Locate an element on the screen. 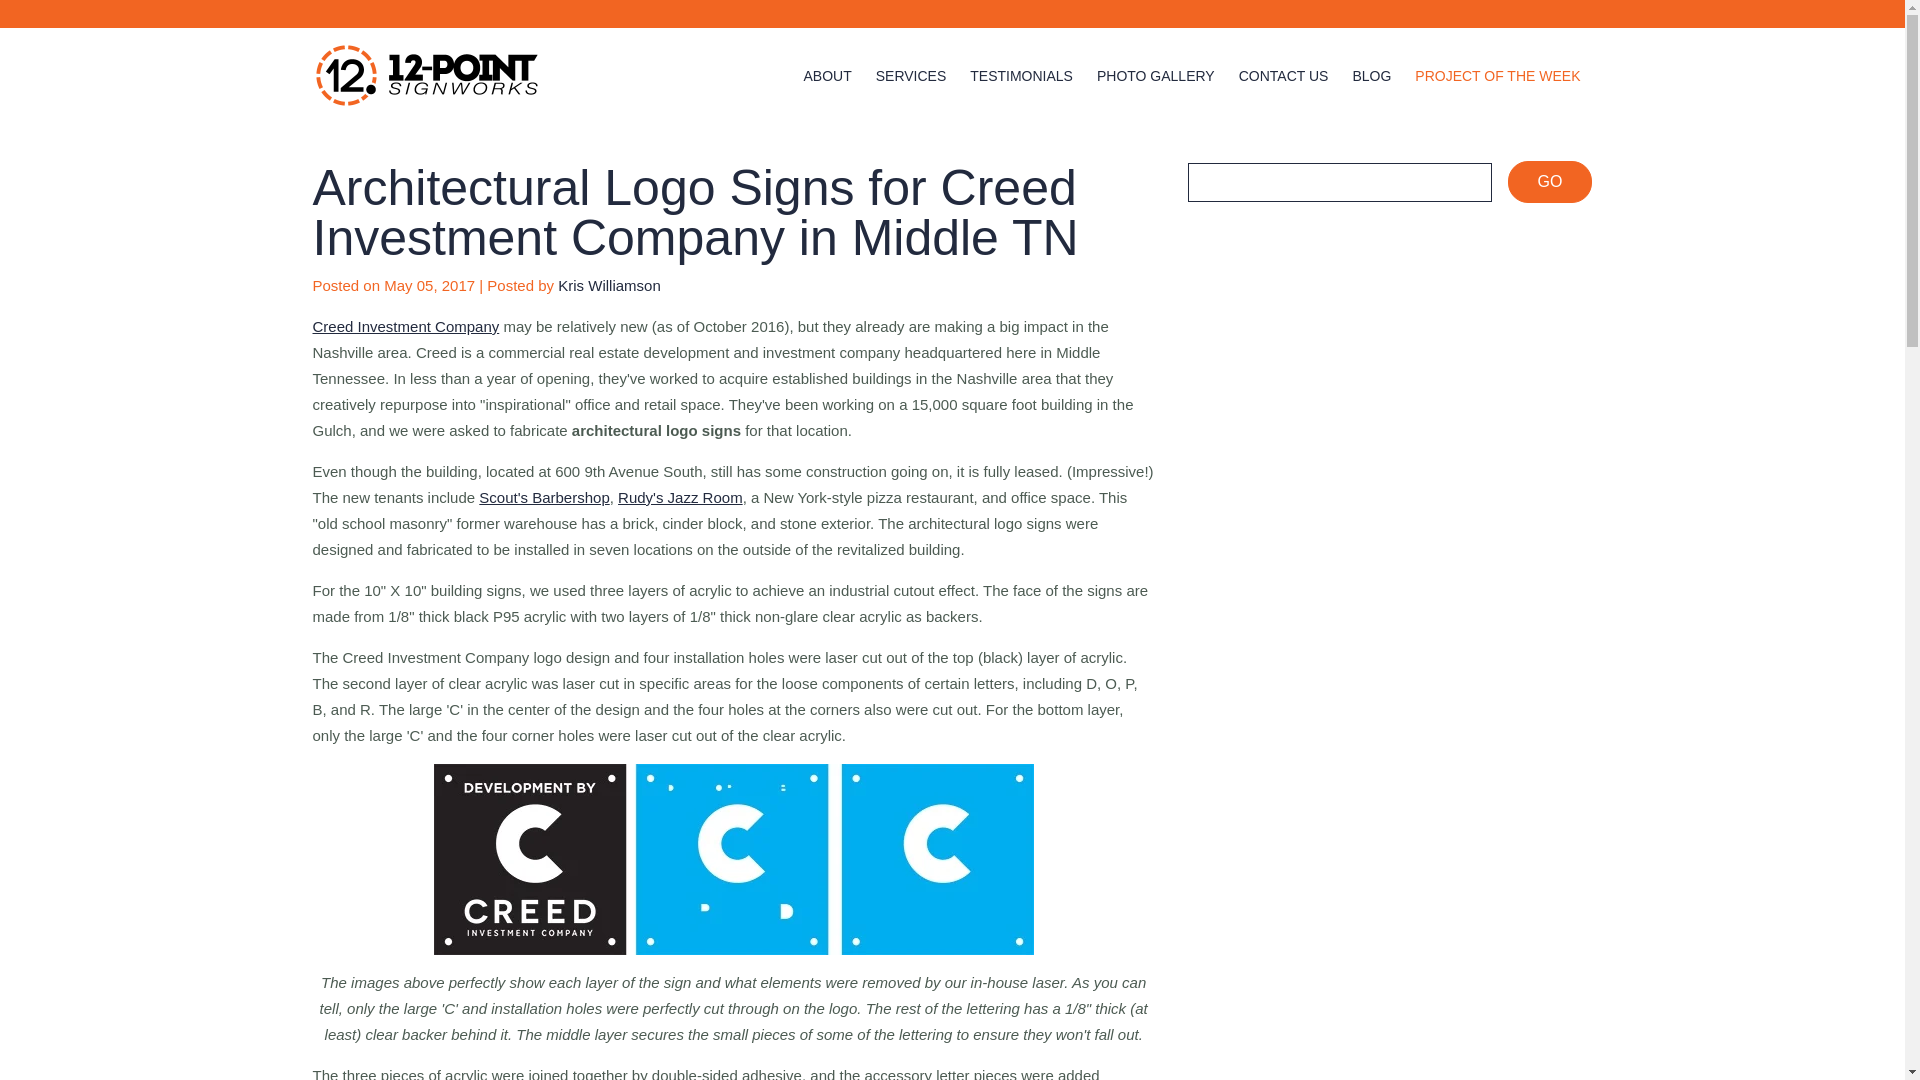  BLOG is located at coordinates (1370, 76).